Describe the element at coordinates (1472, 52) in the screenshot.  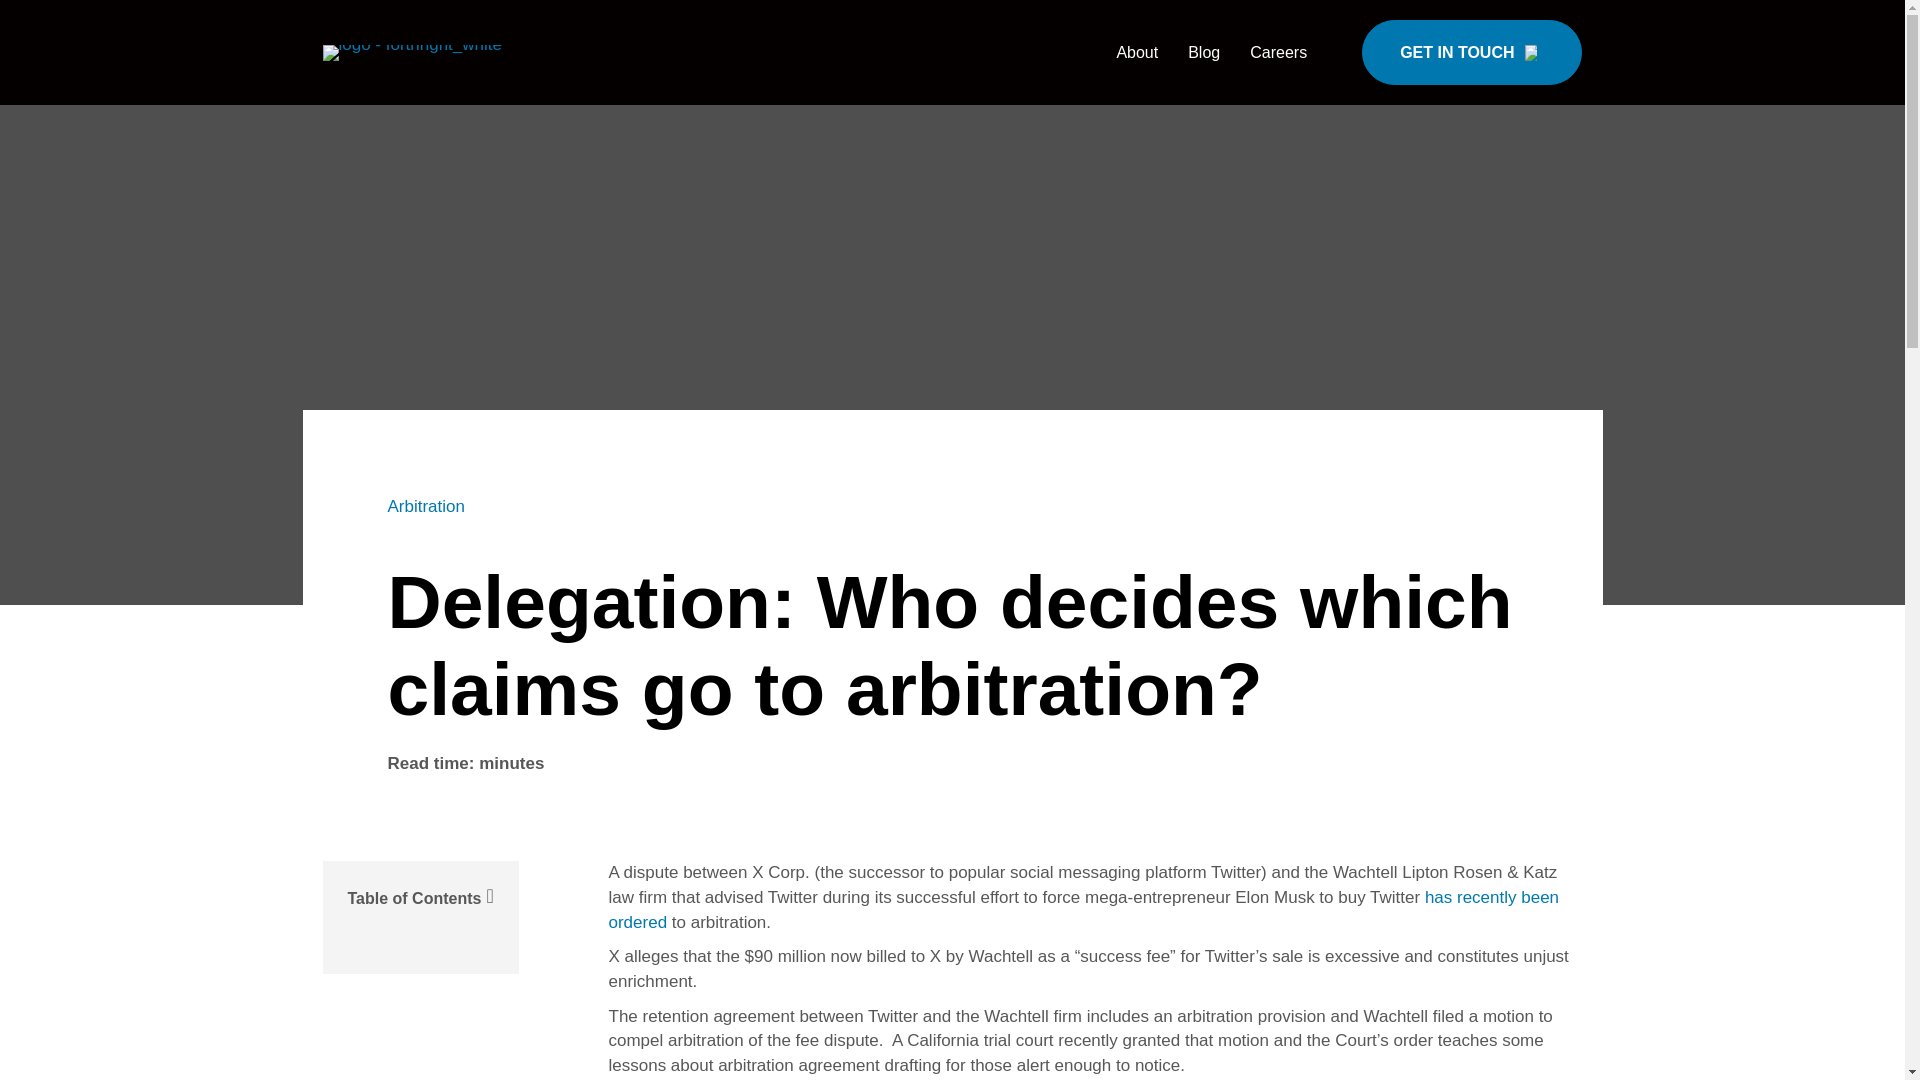
I see `GET IN TOUCH` at that location.